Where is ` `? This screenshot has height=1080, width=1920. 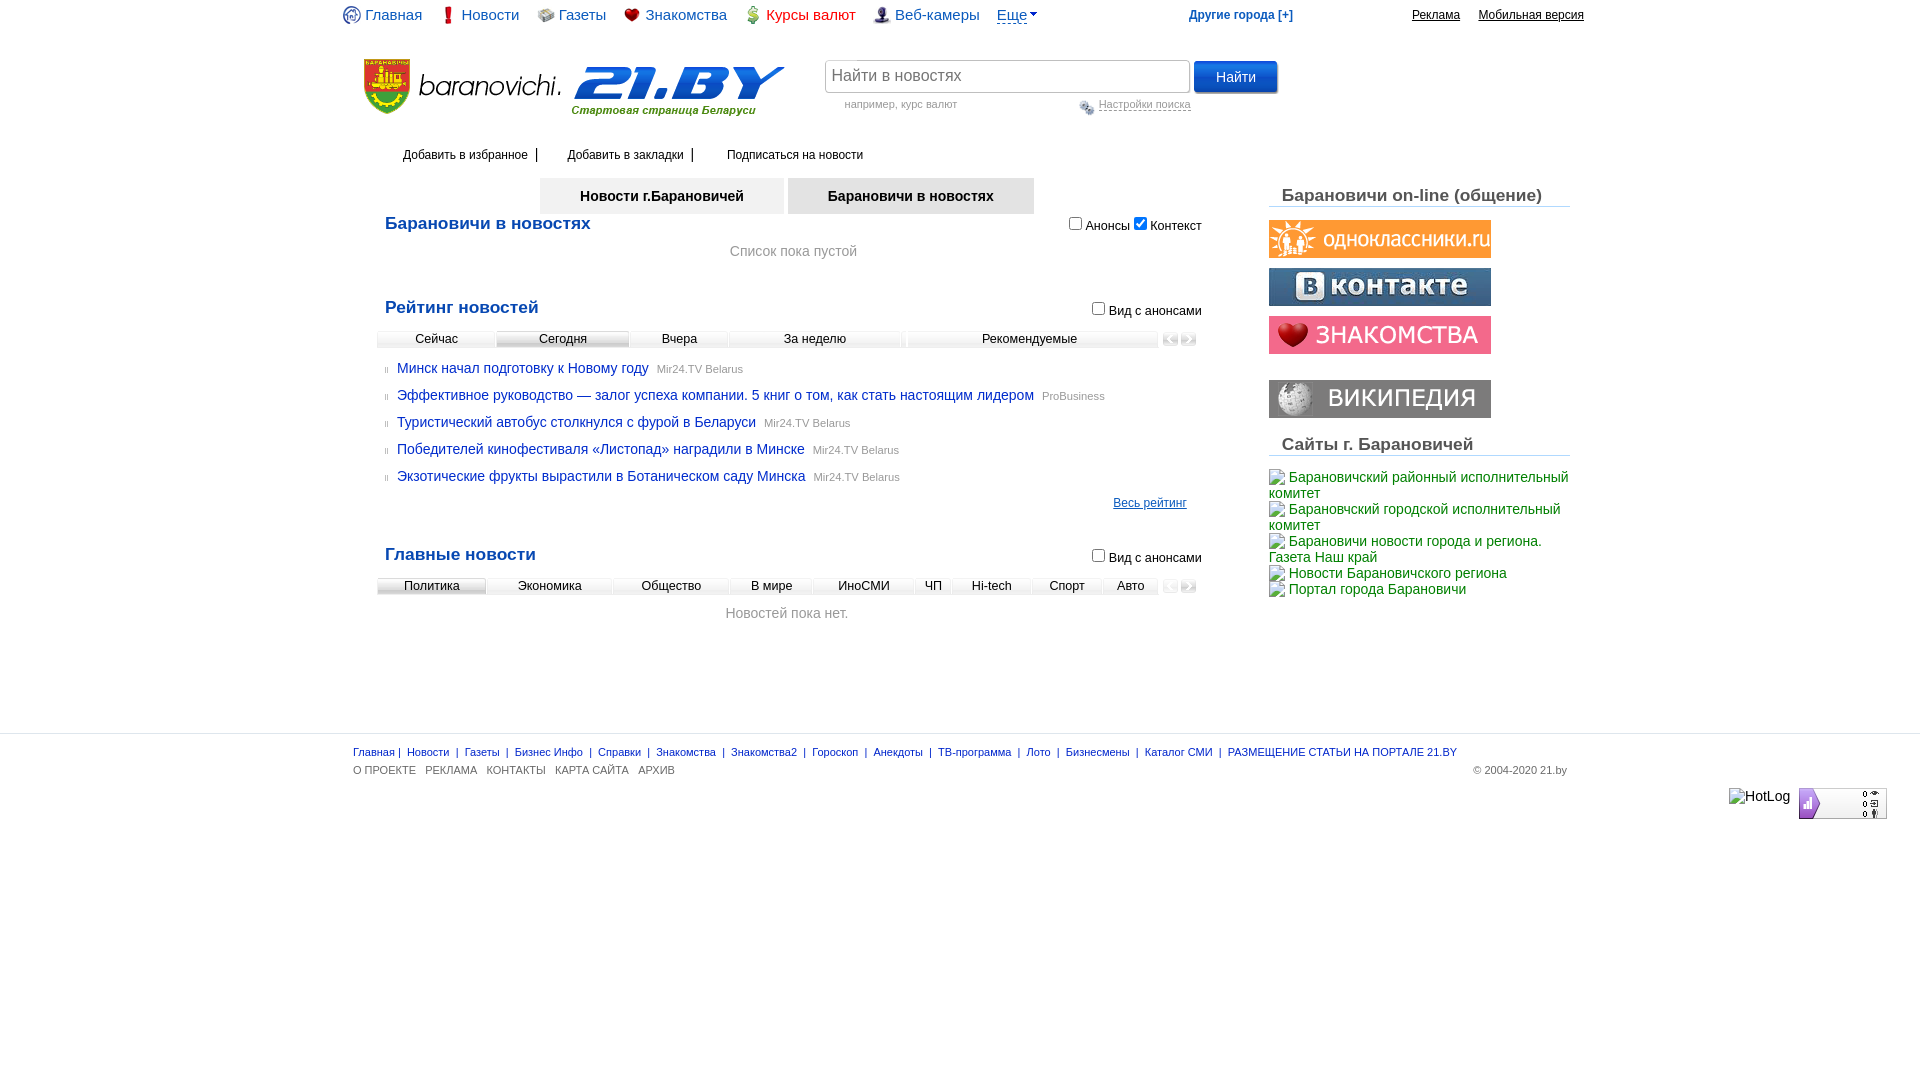
  is located at coordinates (464, 67).